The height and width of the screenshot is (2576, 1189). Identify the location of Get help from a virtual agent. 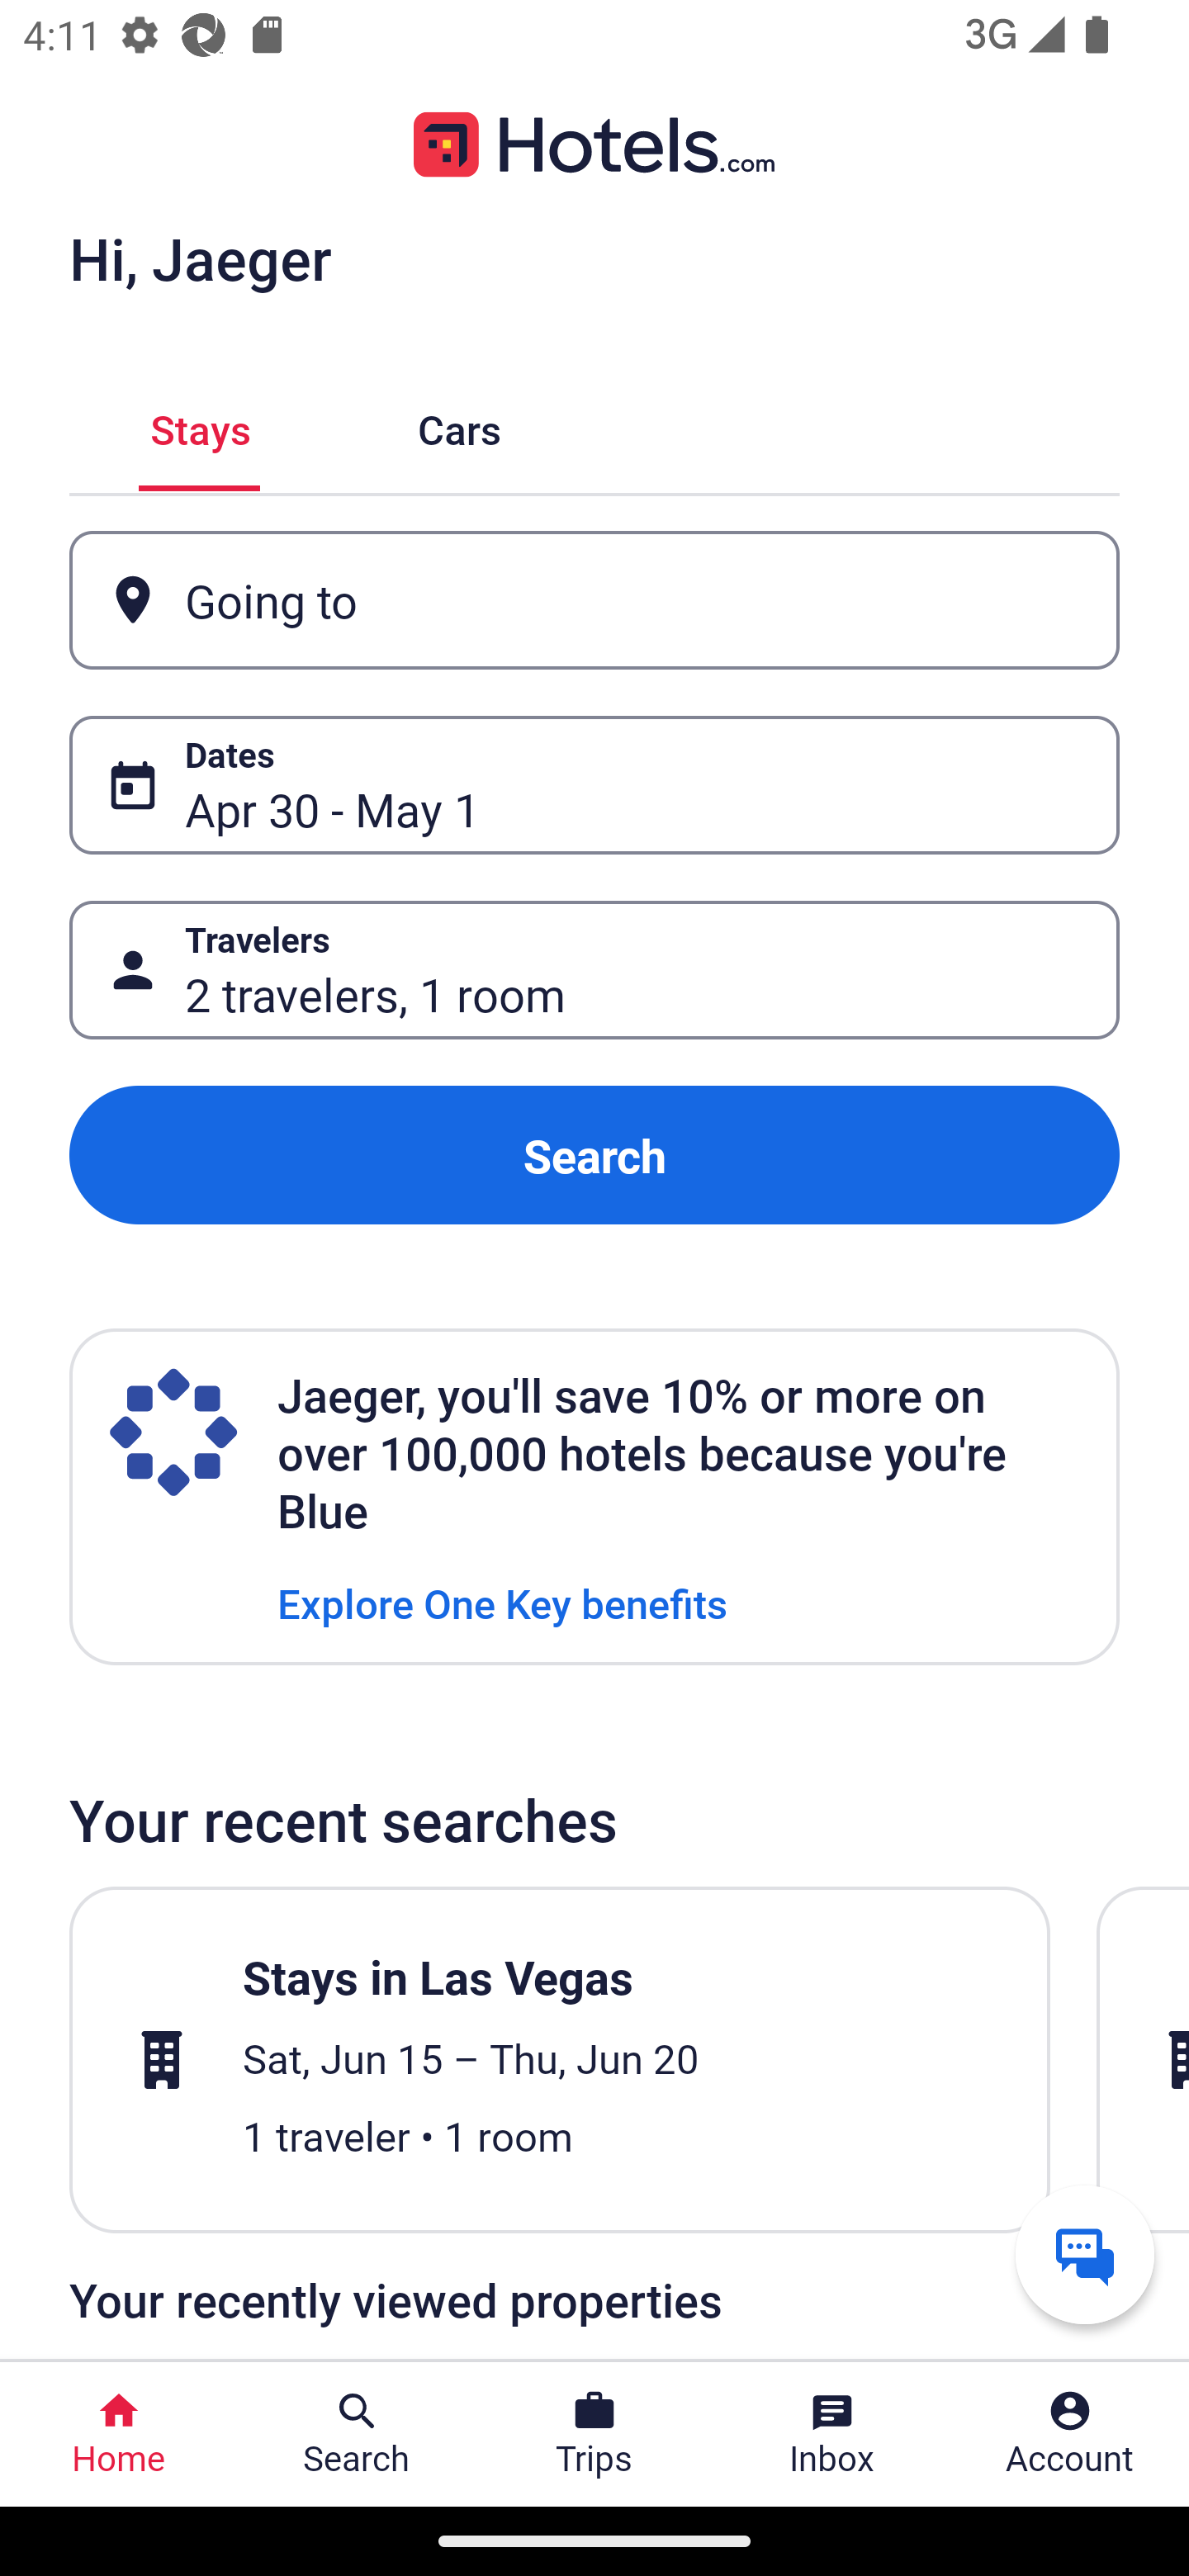
(1085, 2254).